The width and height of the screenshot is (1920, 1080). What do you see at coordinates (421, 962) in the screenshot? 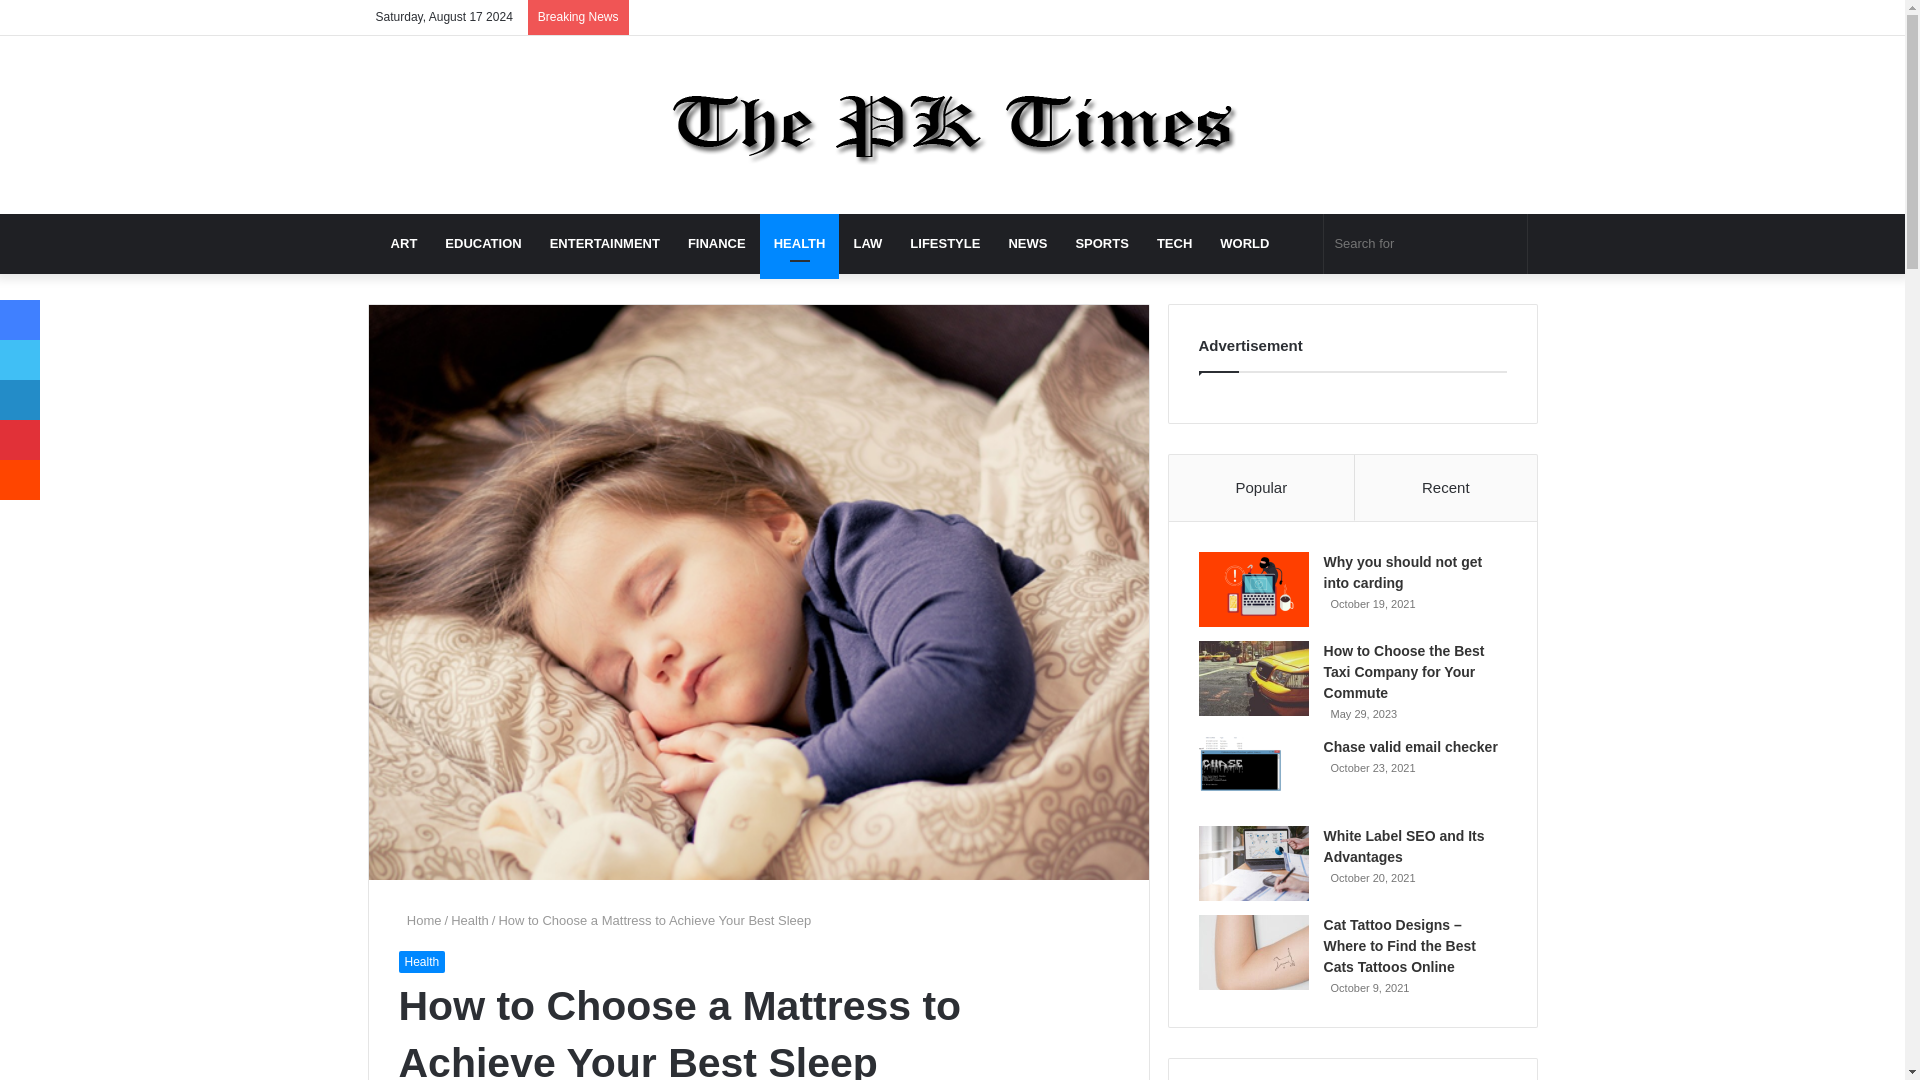
I see `Health` at bounding box center [421, 962].